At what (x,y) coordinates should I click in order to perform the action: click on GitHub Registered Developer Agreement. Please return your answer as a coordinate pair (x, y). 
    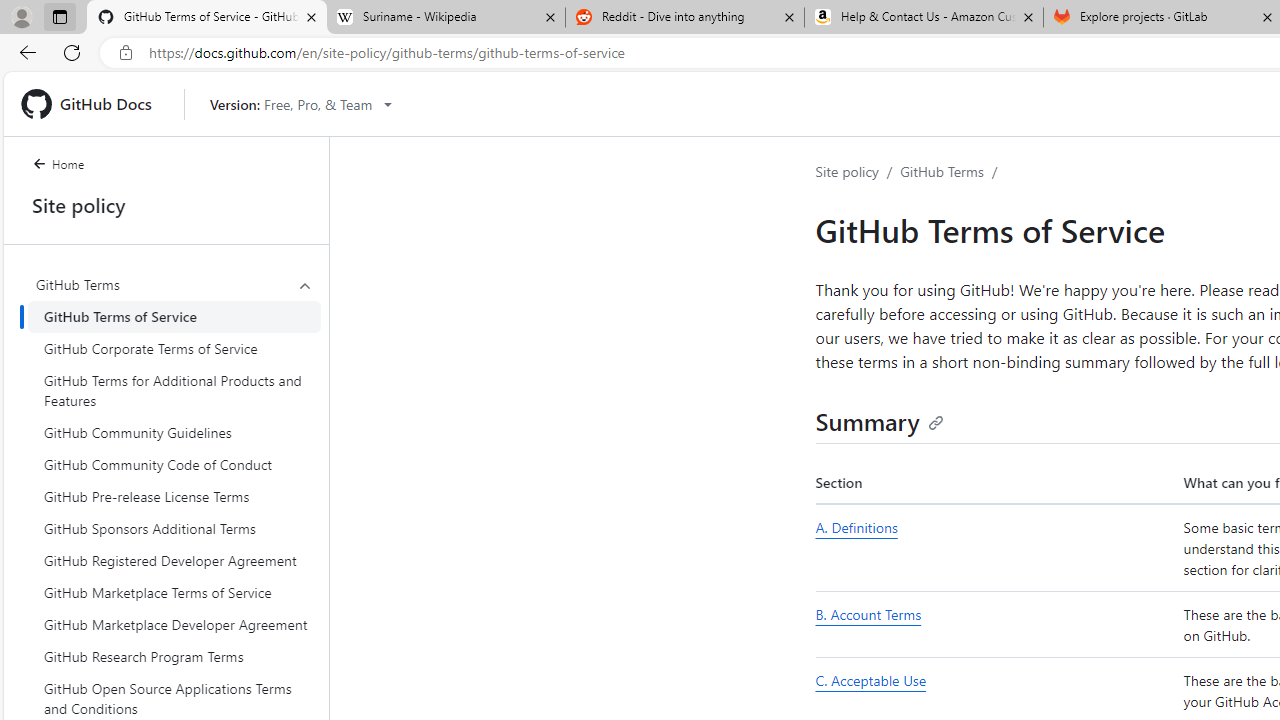
    Looking at the image, I should click on (174, 560).